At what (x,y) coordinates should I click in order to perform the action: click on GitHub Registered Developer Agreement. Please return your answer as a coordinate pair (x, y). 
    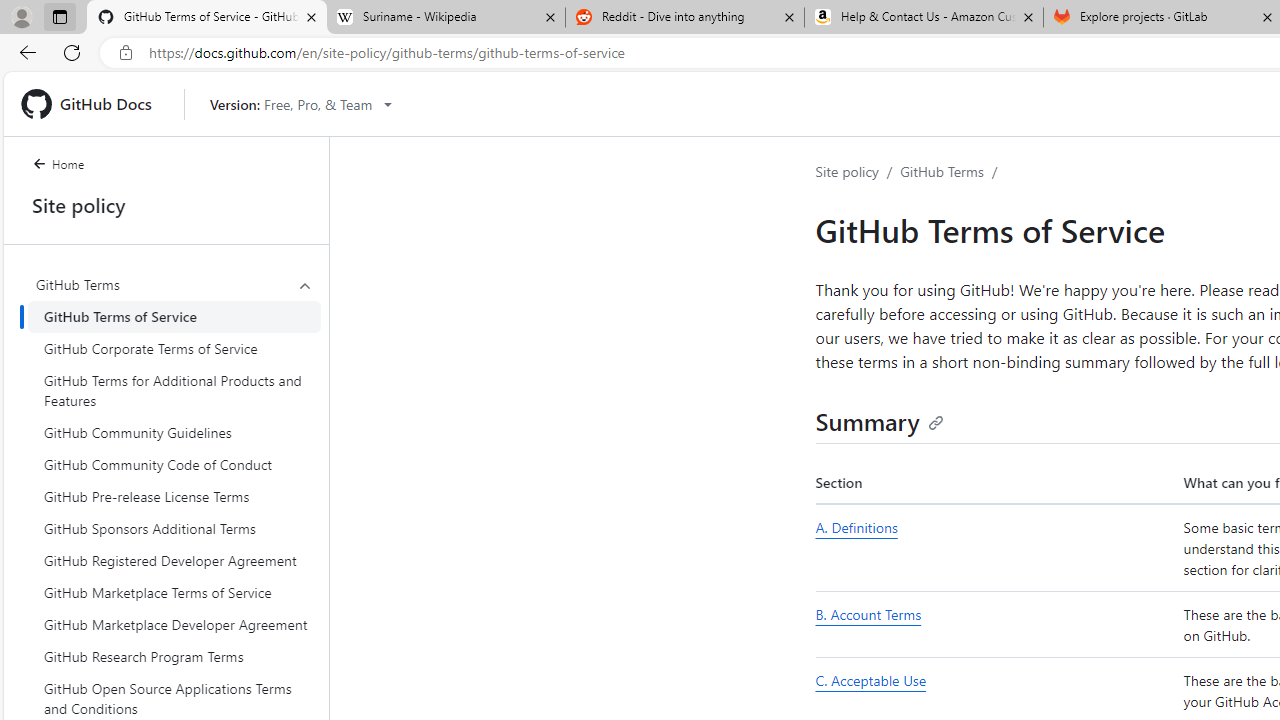
    Looking at the image, I should click on (174, 560).